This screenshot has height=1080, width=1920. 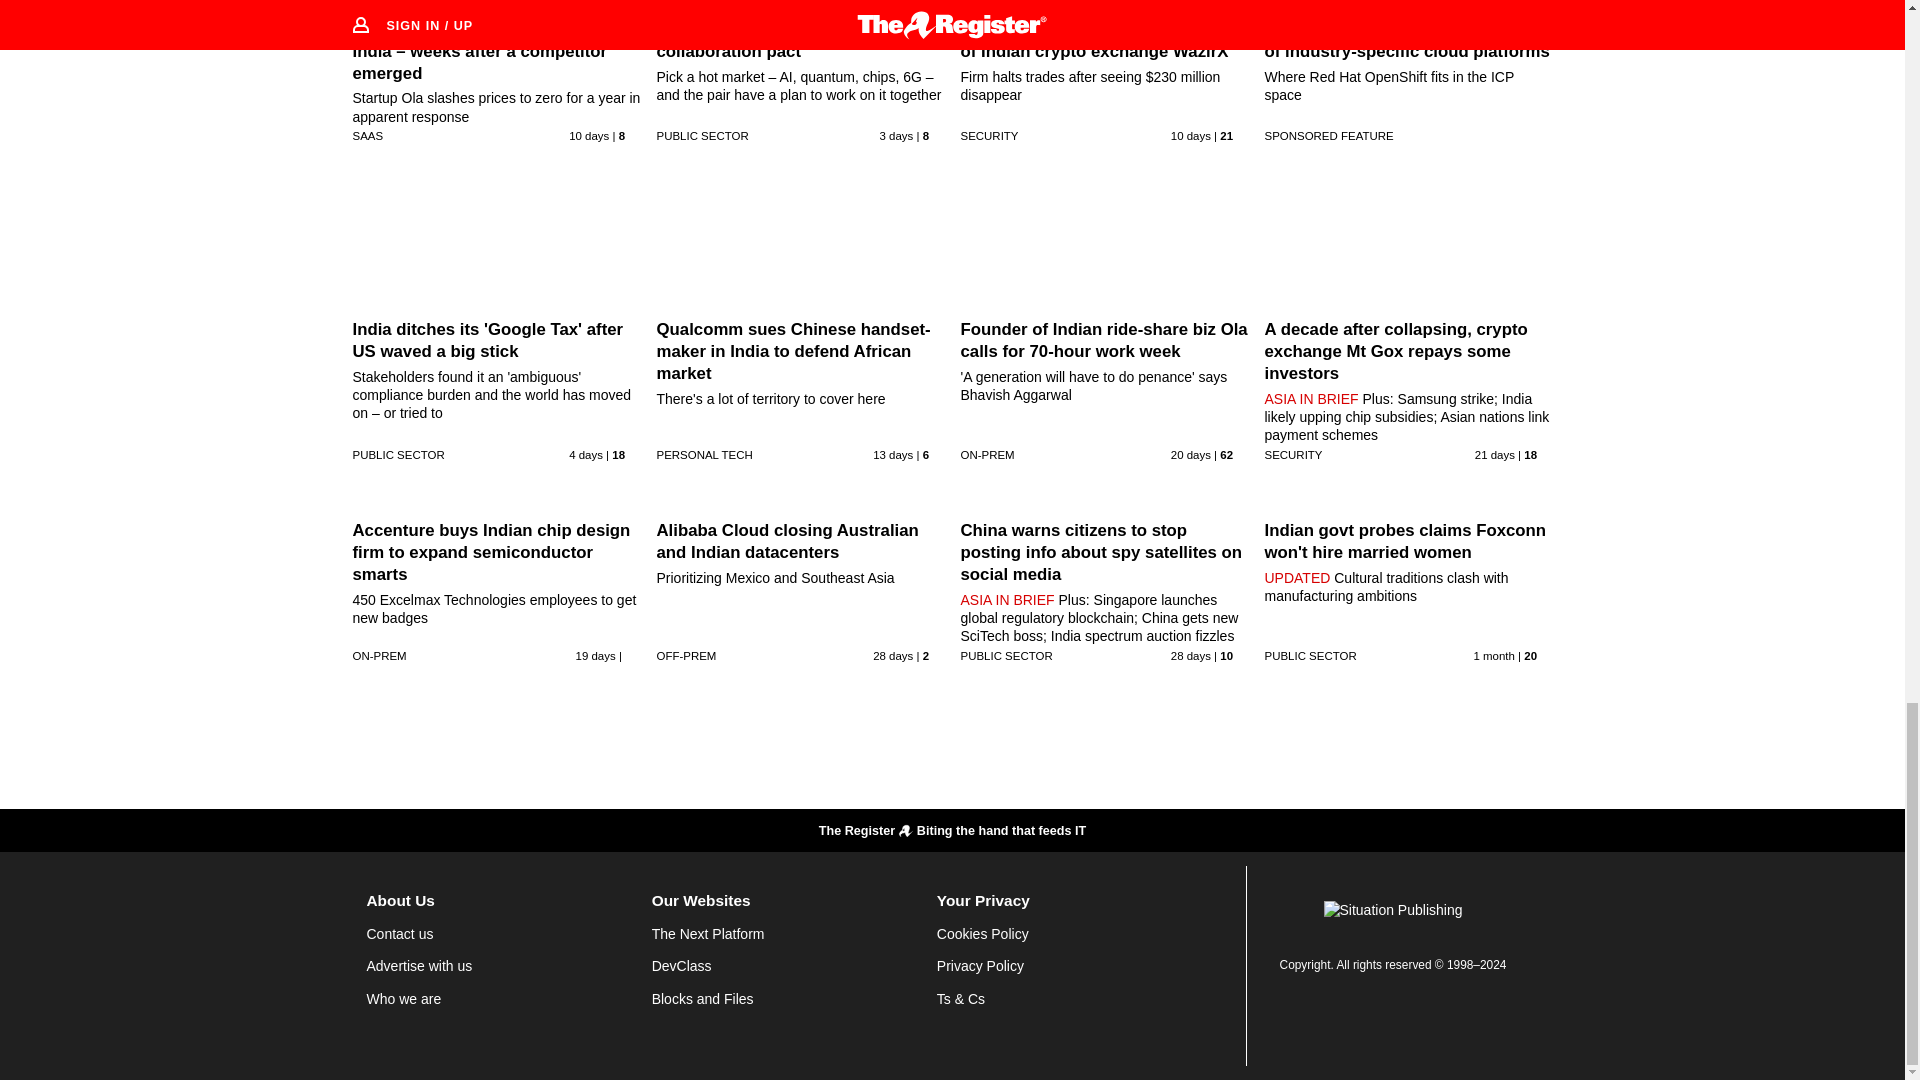 I want to click on 19 Jul 2024 3:31, so click(x=588, y=135).